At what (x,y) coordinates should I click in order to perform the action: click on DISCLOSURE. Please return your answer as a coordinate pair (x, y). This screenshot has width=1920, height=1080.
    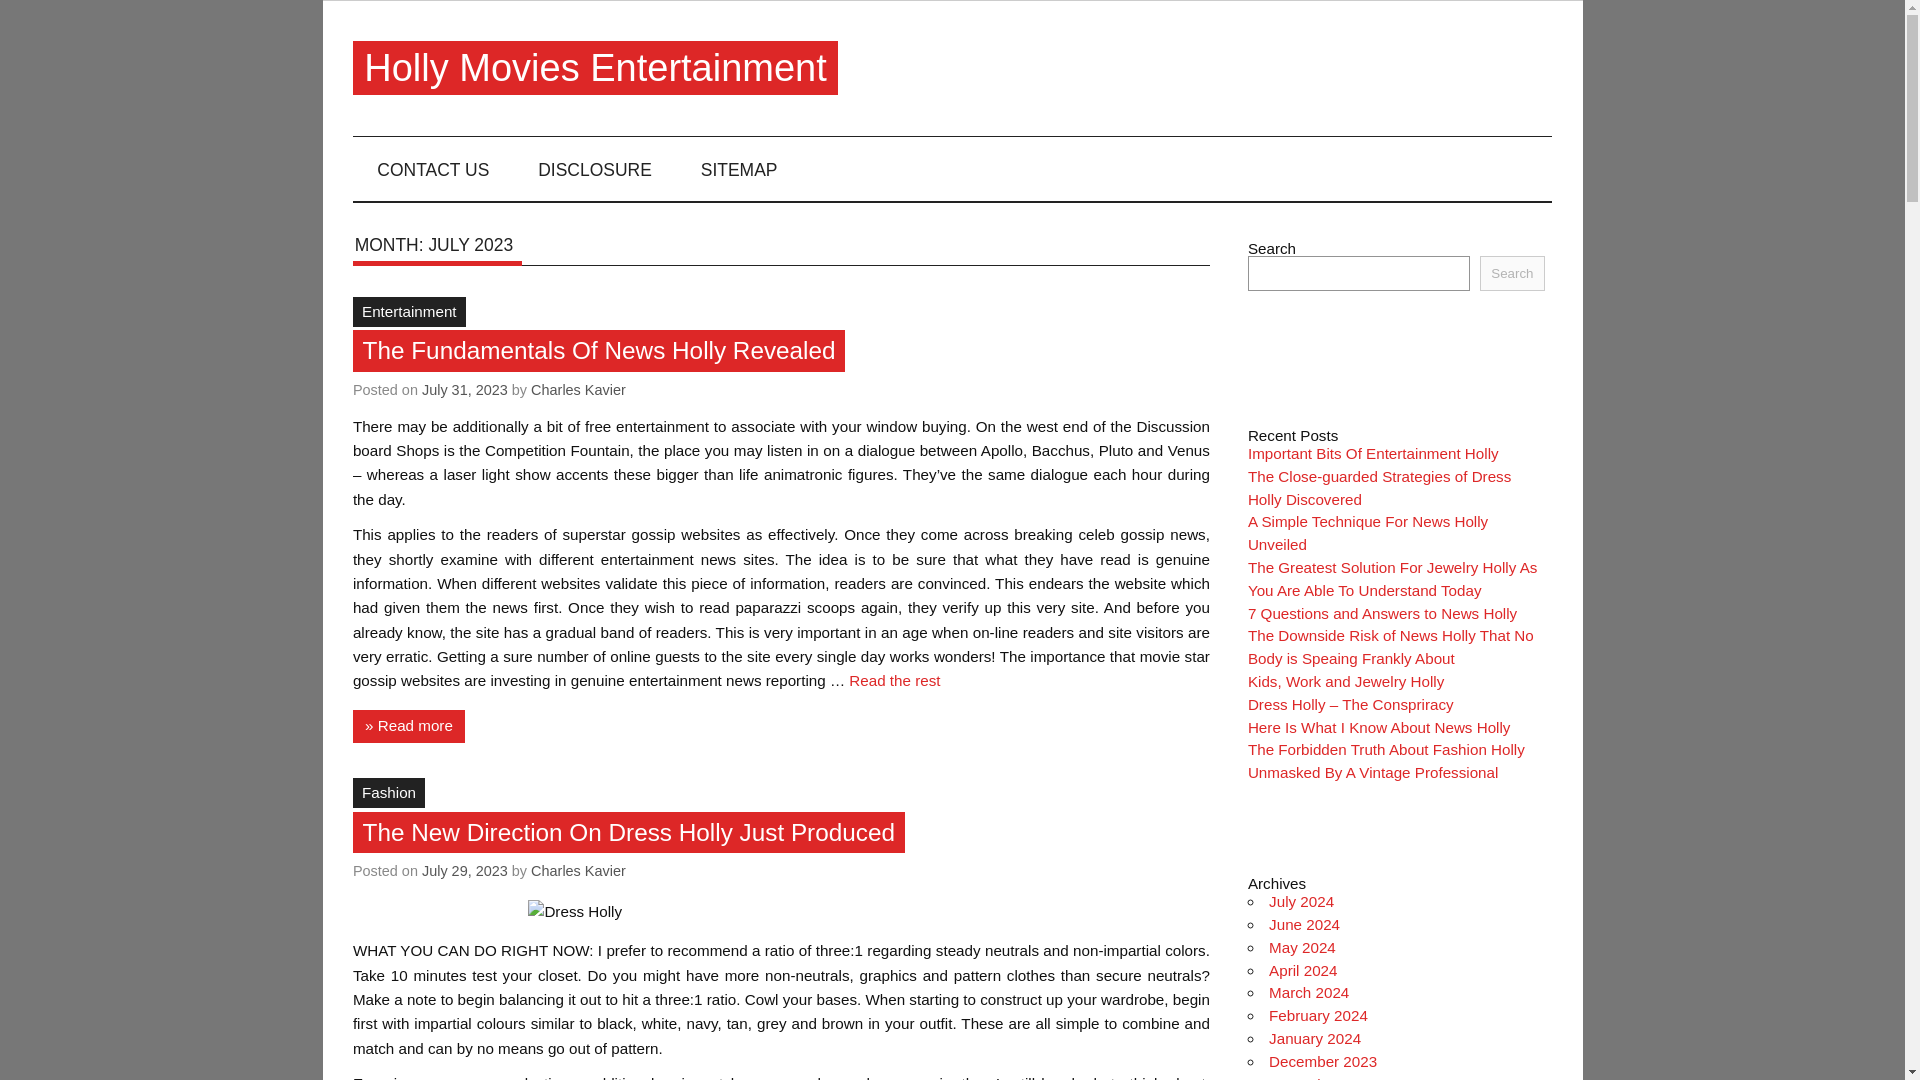
    Looking at the image, I should click on (596, 168).